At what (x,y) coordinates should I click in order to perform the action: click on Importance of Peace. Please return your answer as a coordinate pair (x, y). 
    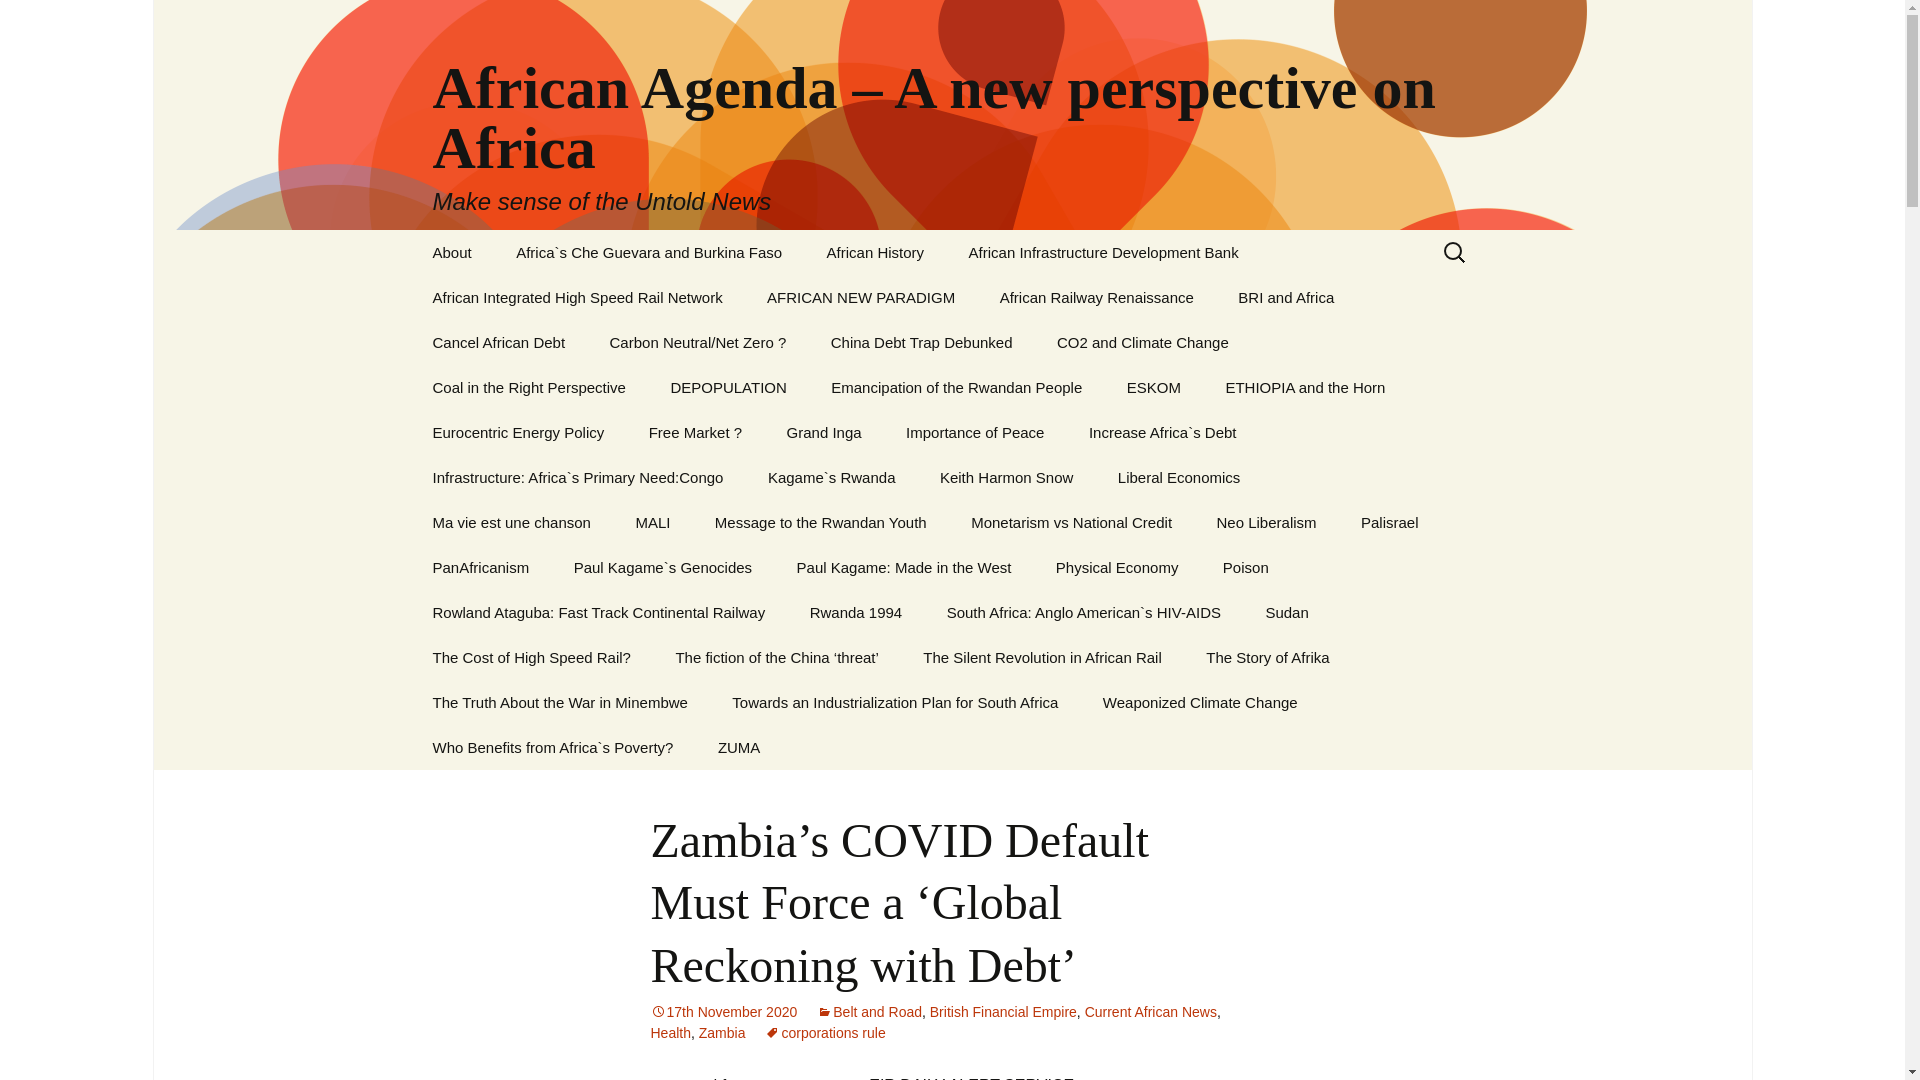
    Looking at the image, I should click on (974, 432).